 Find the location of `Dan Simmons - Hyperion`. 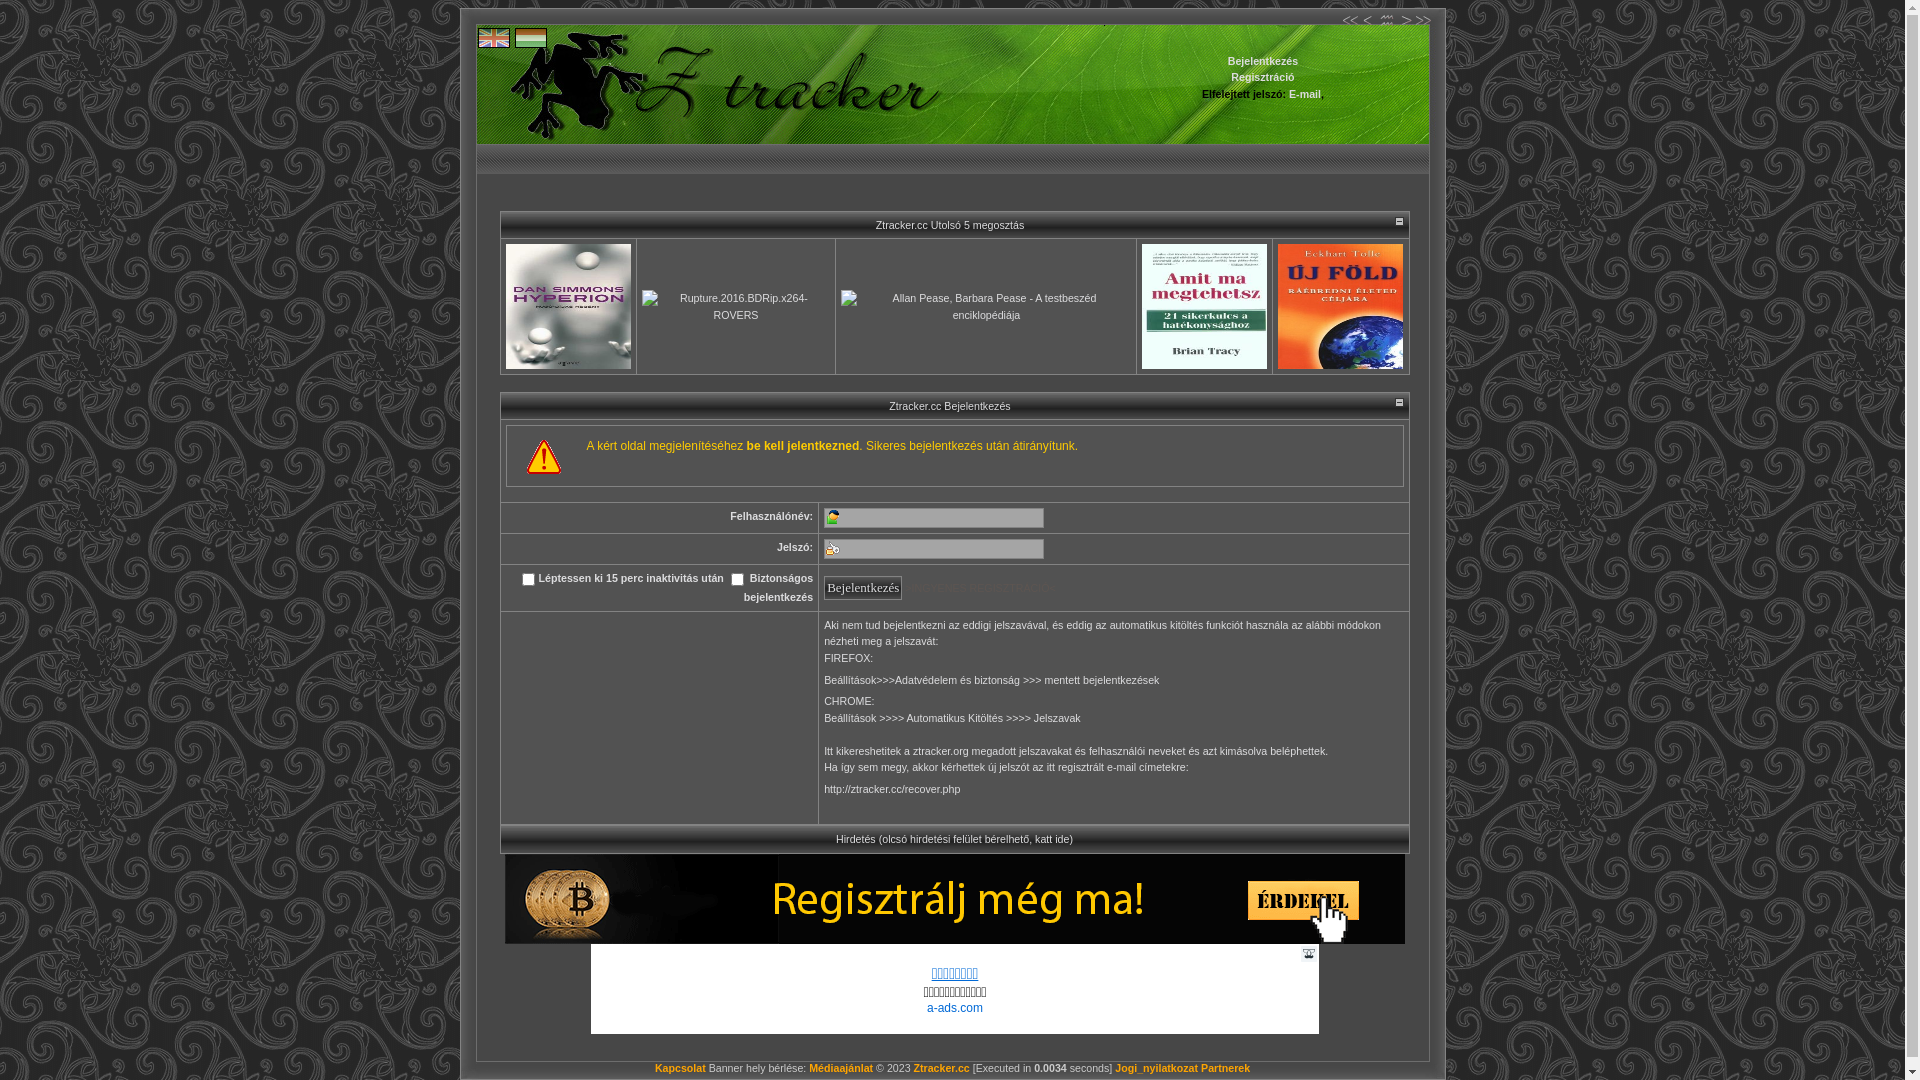

Dan Simmons - Hyperion is located at coordinates (568, 306).